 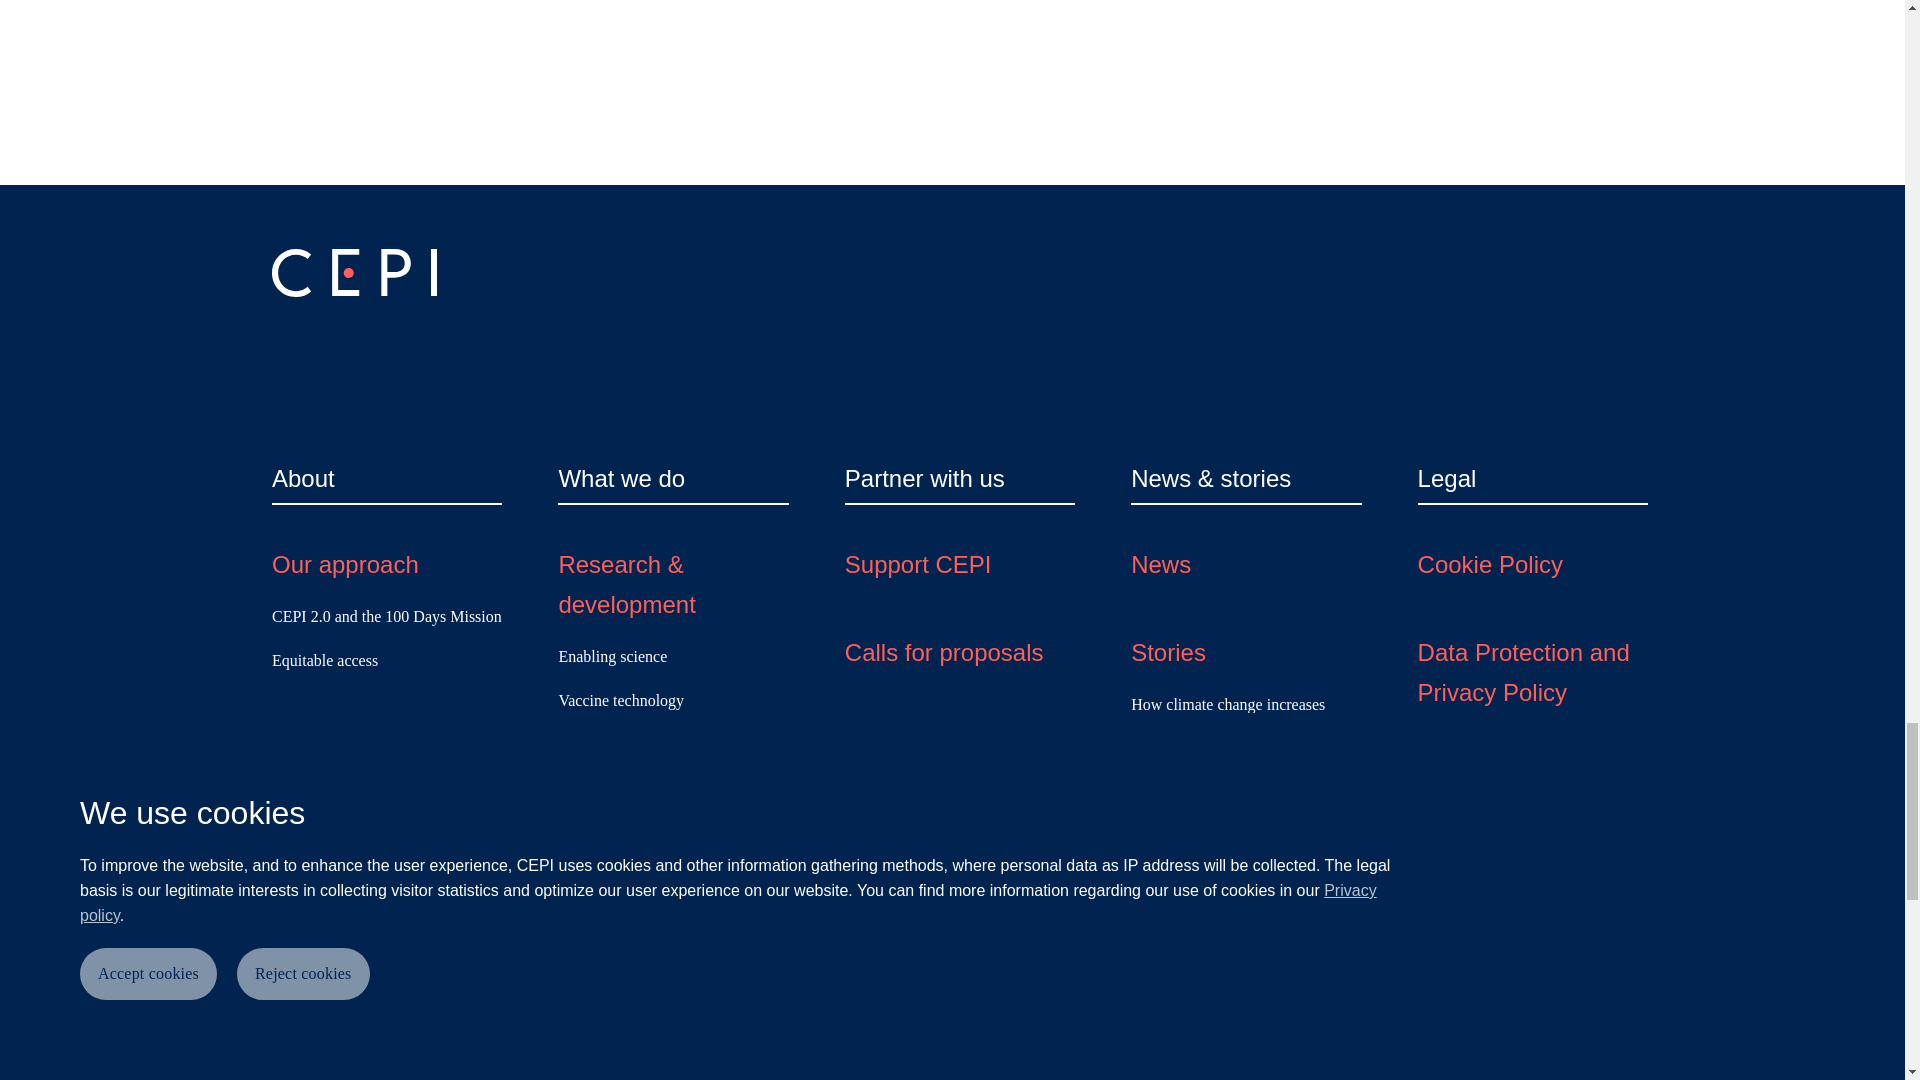 What do you see at coordinates (354, 880) in the screenshot?
I see `Joint Coordination Group` at bounding box center [354, 880].